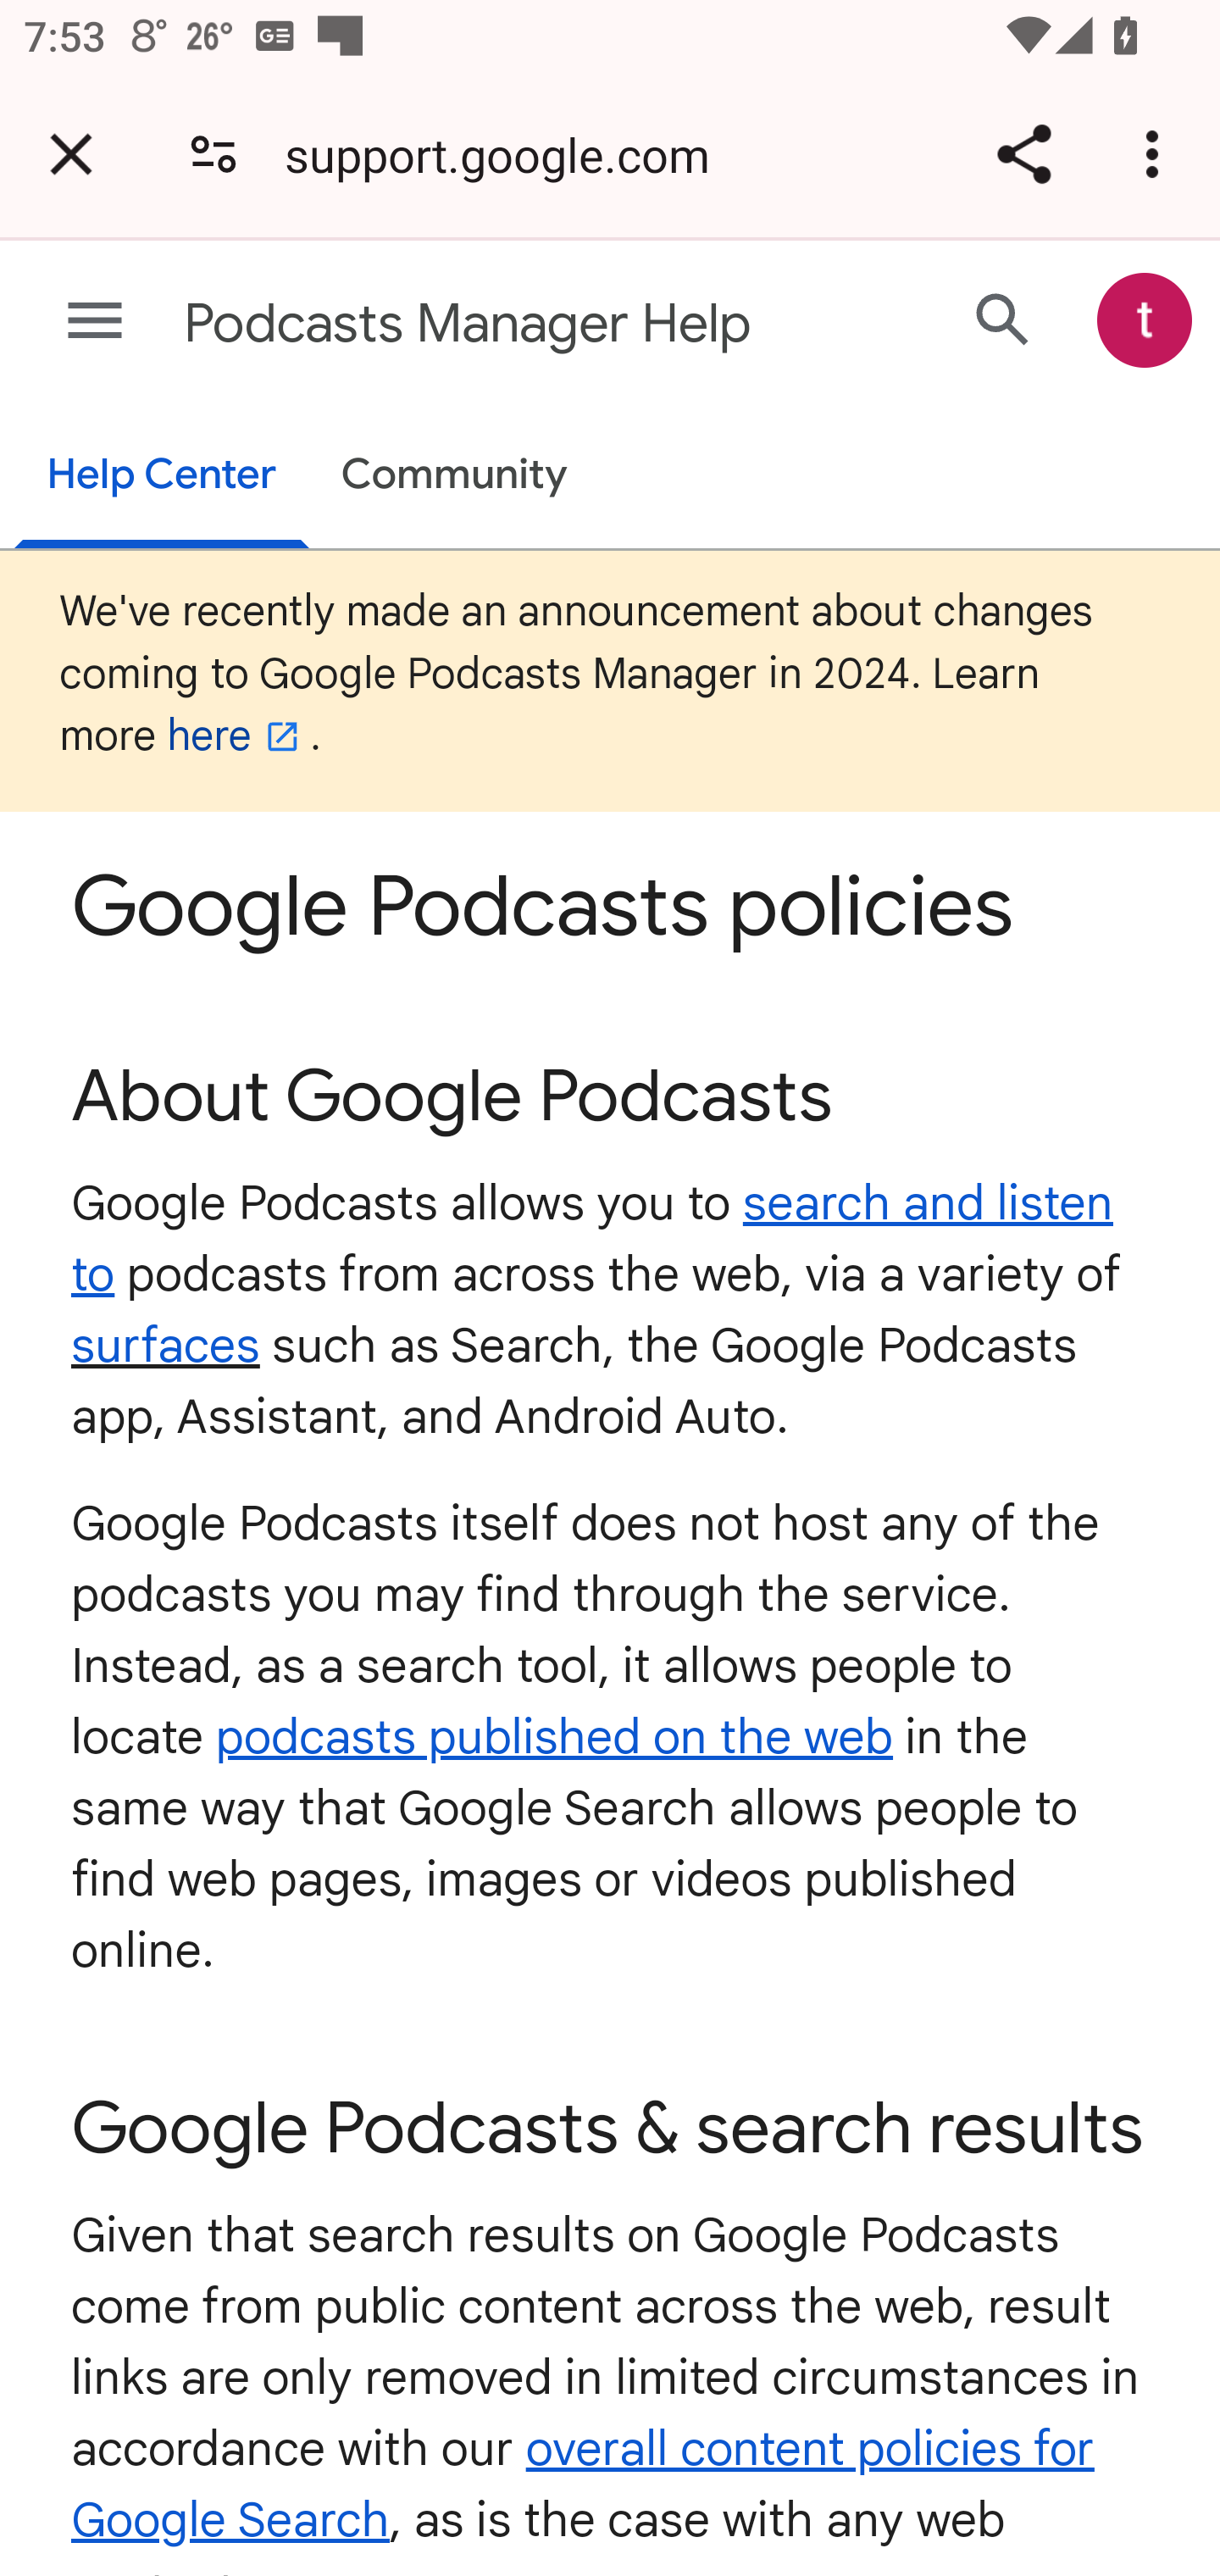 This screenshot has width=1220, height=2576. What do you see at coordinates (593, 1239) in the screenshot?
I see `search and listen to` at bounding box center [593, 1239].